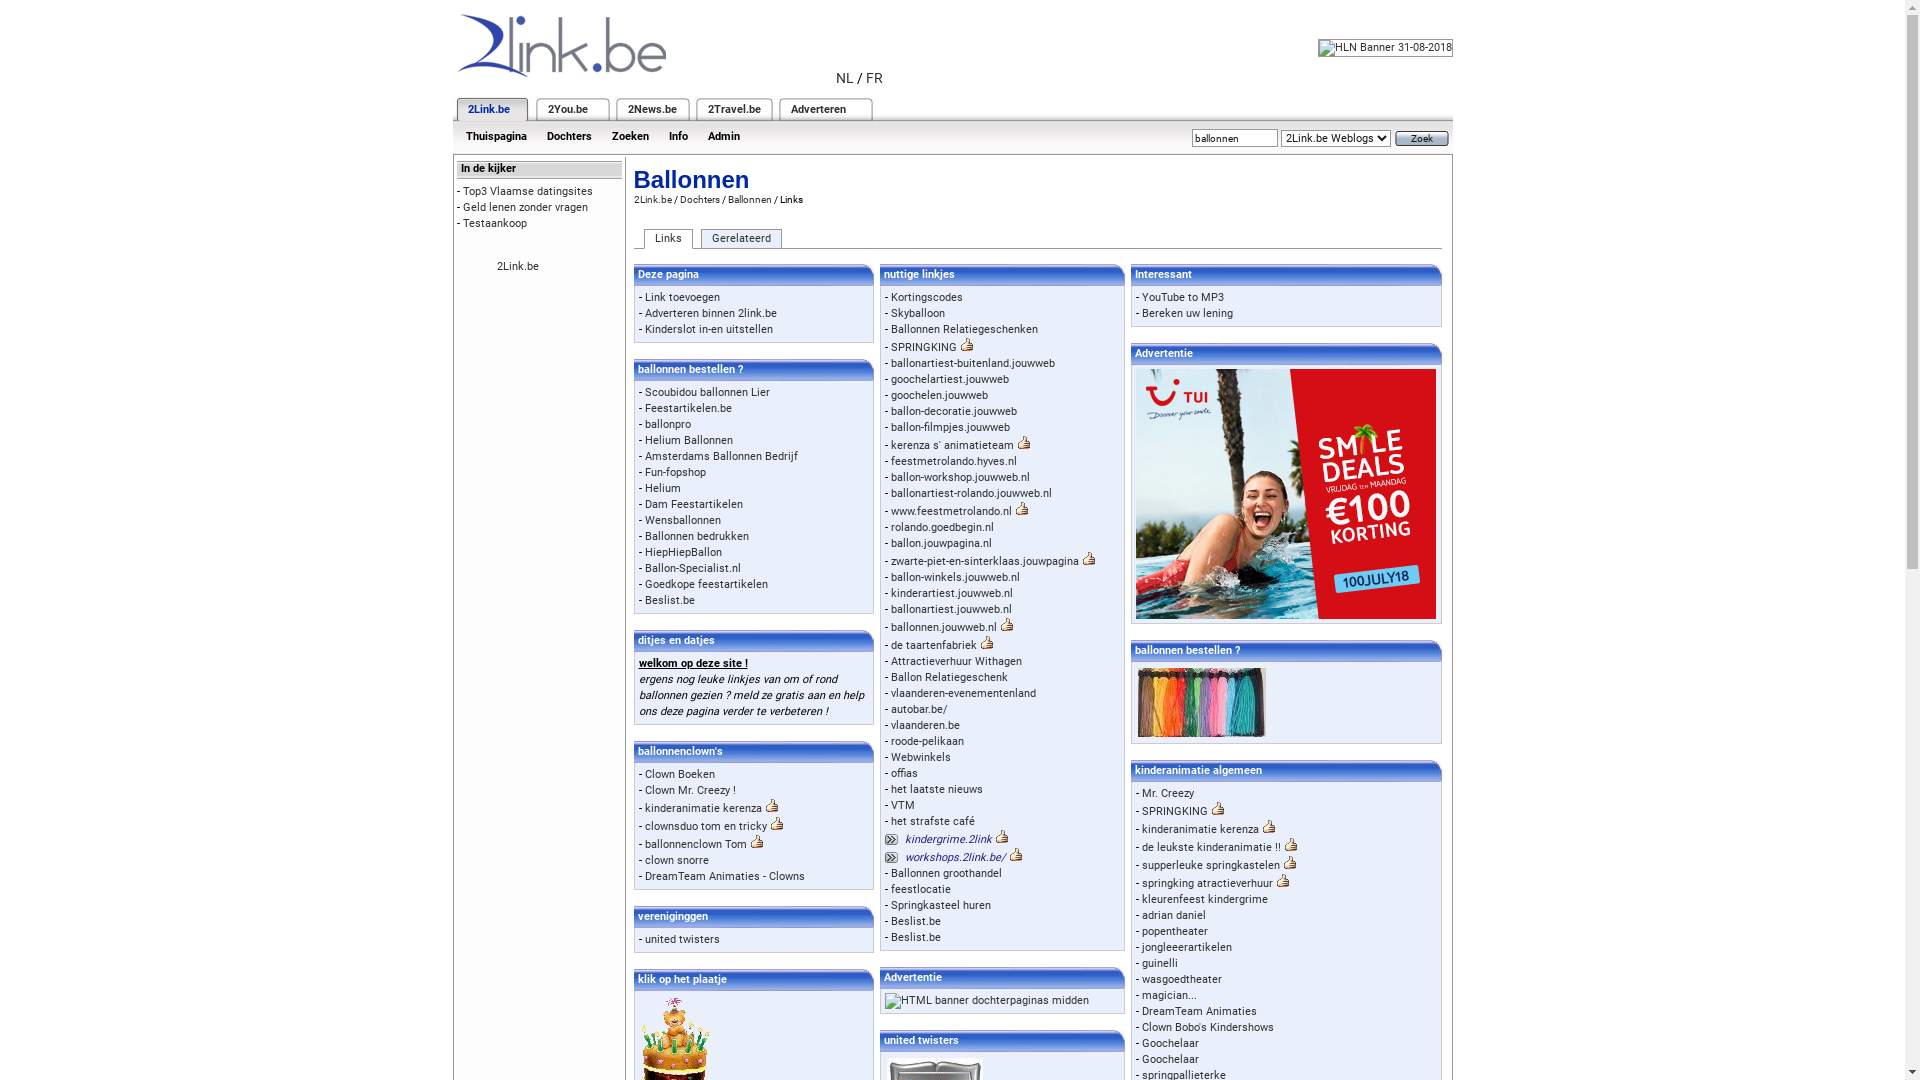 The image size is (1920, 1080). What do you see at coordinates (1170, 1044) in the screenshot?
I see `Goochelaar` at bounding box center [1170, 1044].